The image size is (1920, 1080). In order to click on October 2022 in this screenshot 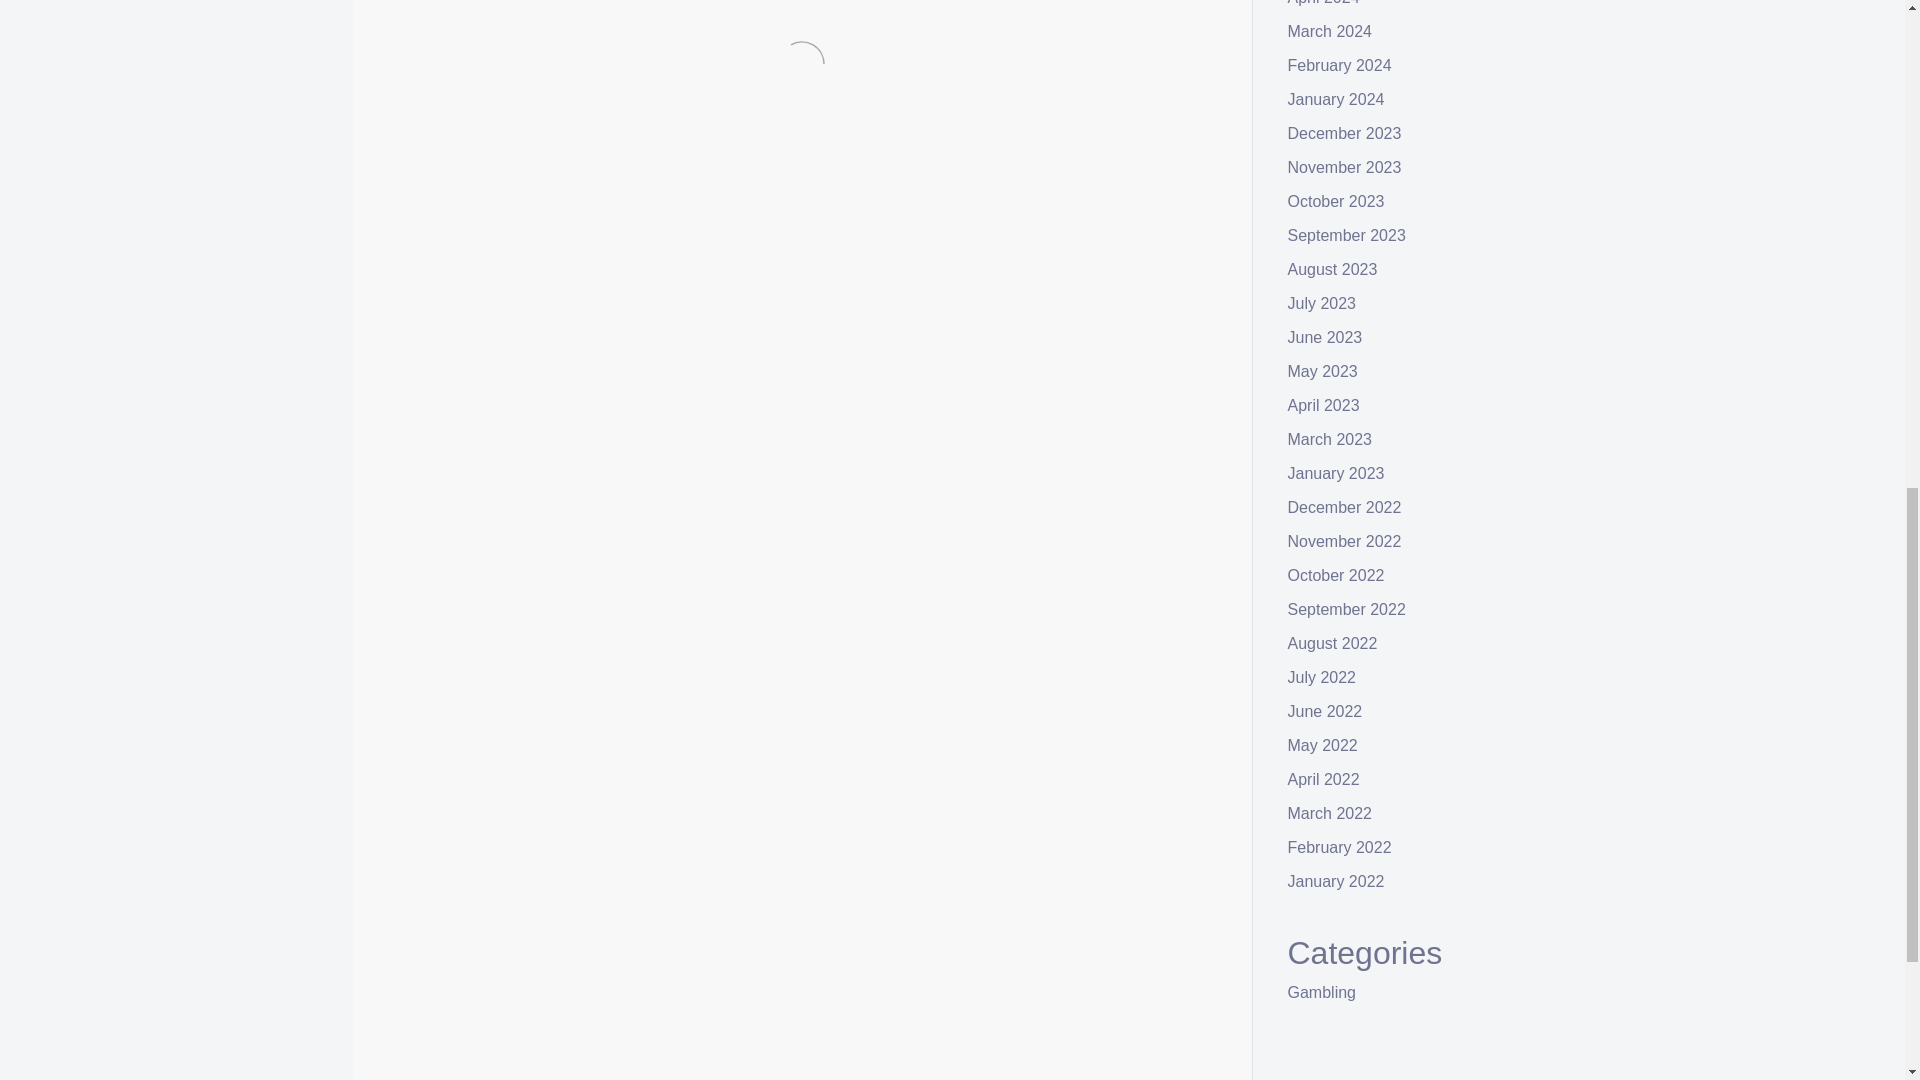, I will do `click(1336, 576)`.